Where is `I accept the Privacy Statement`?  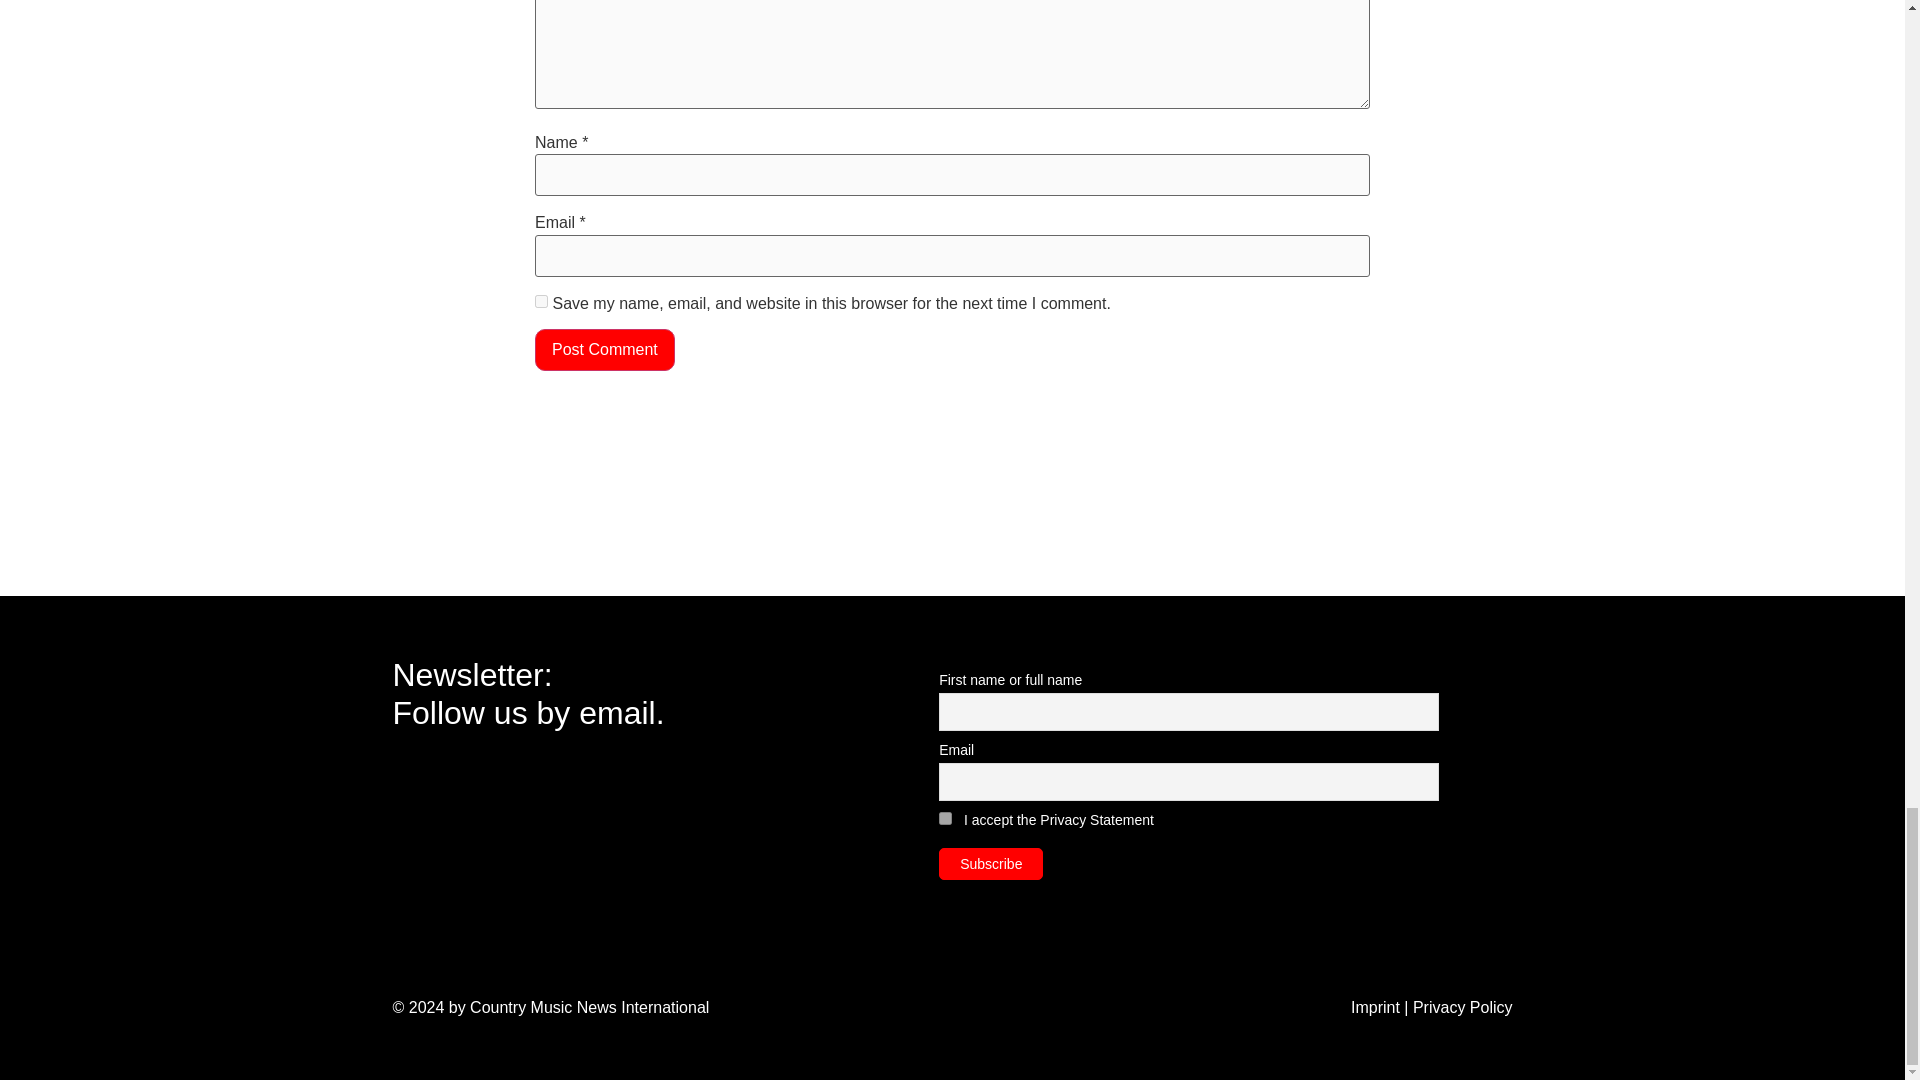 I accept the Privacy Statement is located at coordinates (1058, 820).